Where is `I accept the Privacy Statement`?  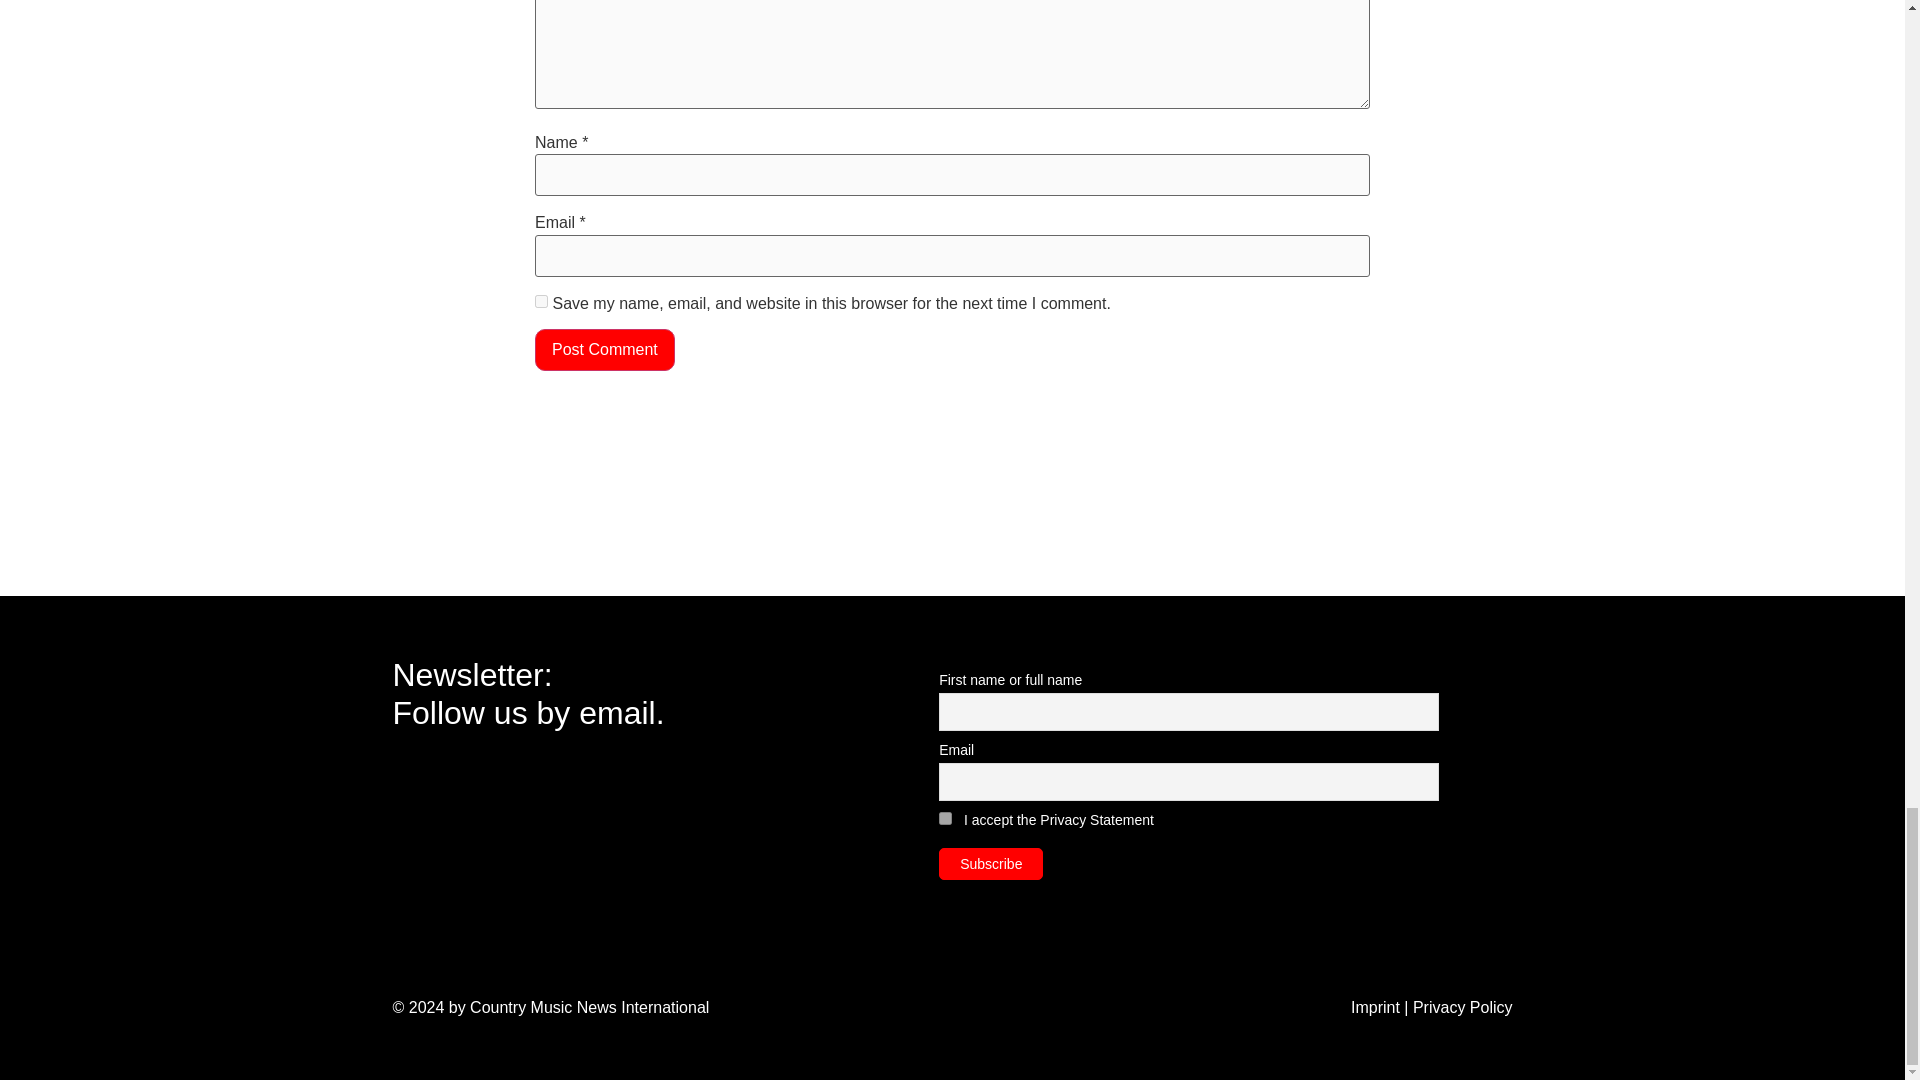 I accept the Privacy Statement is located at coordinates (1058, 820).